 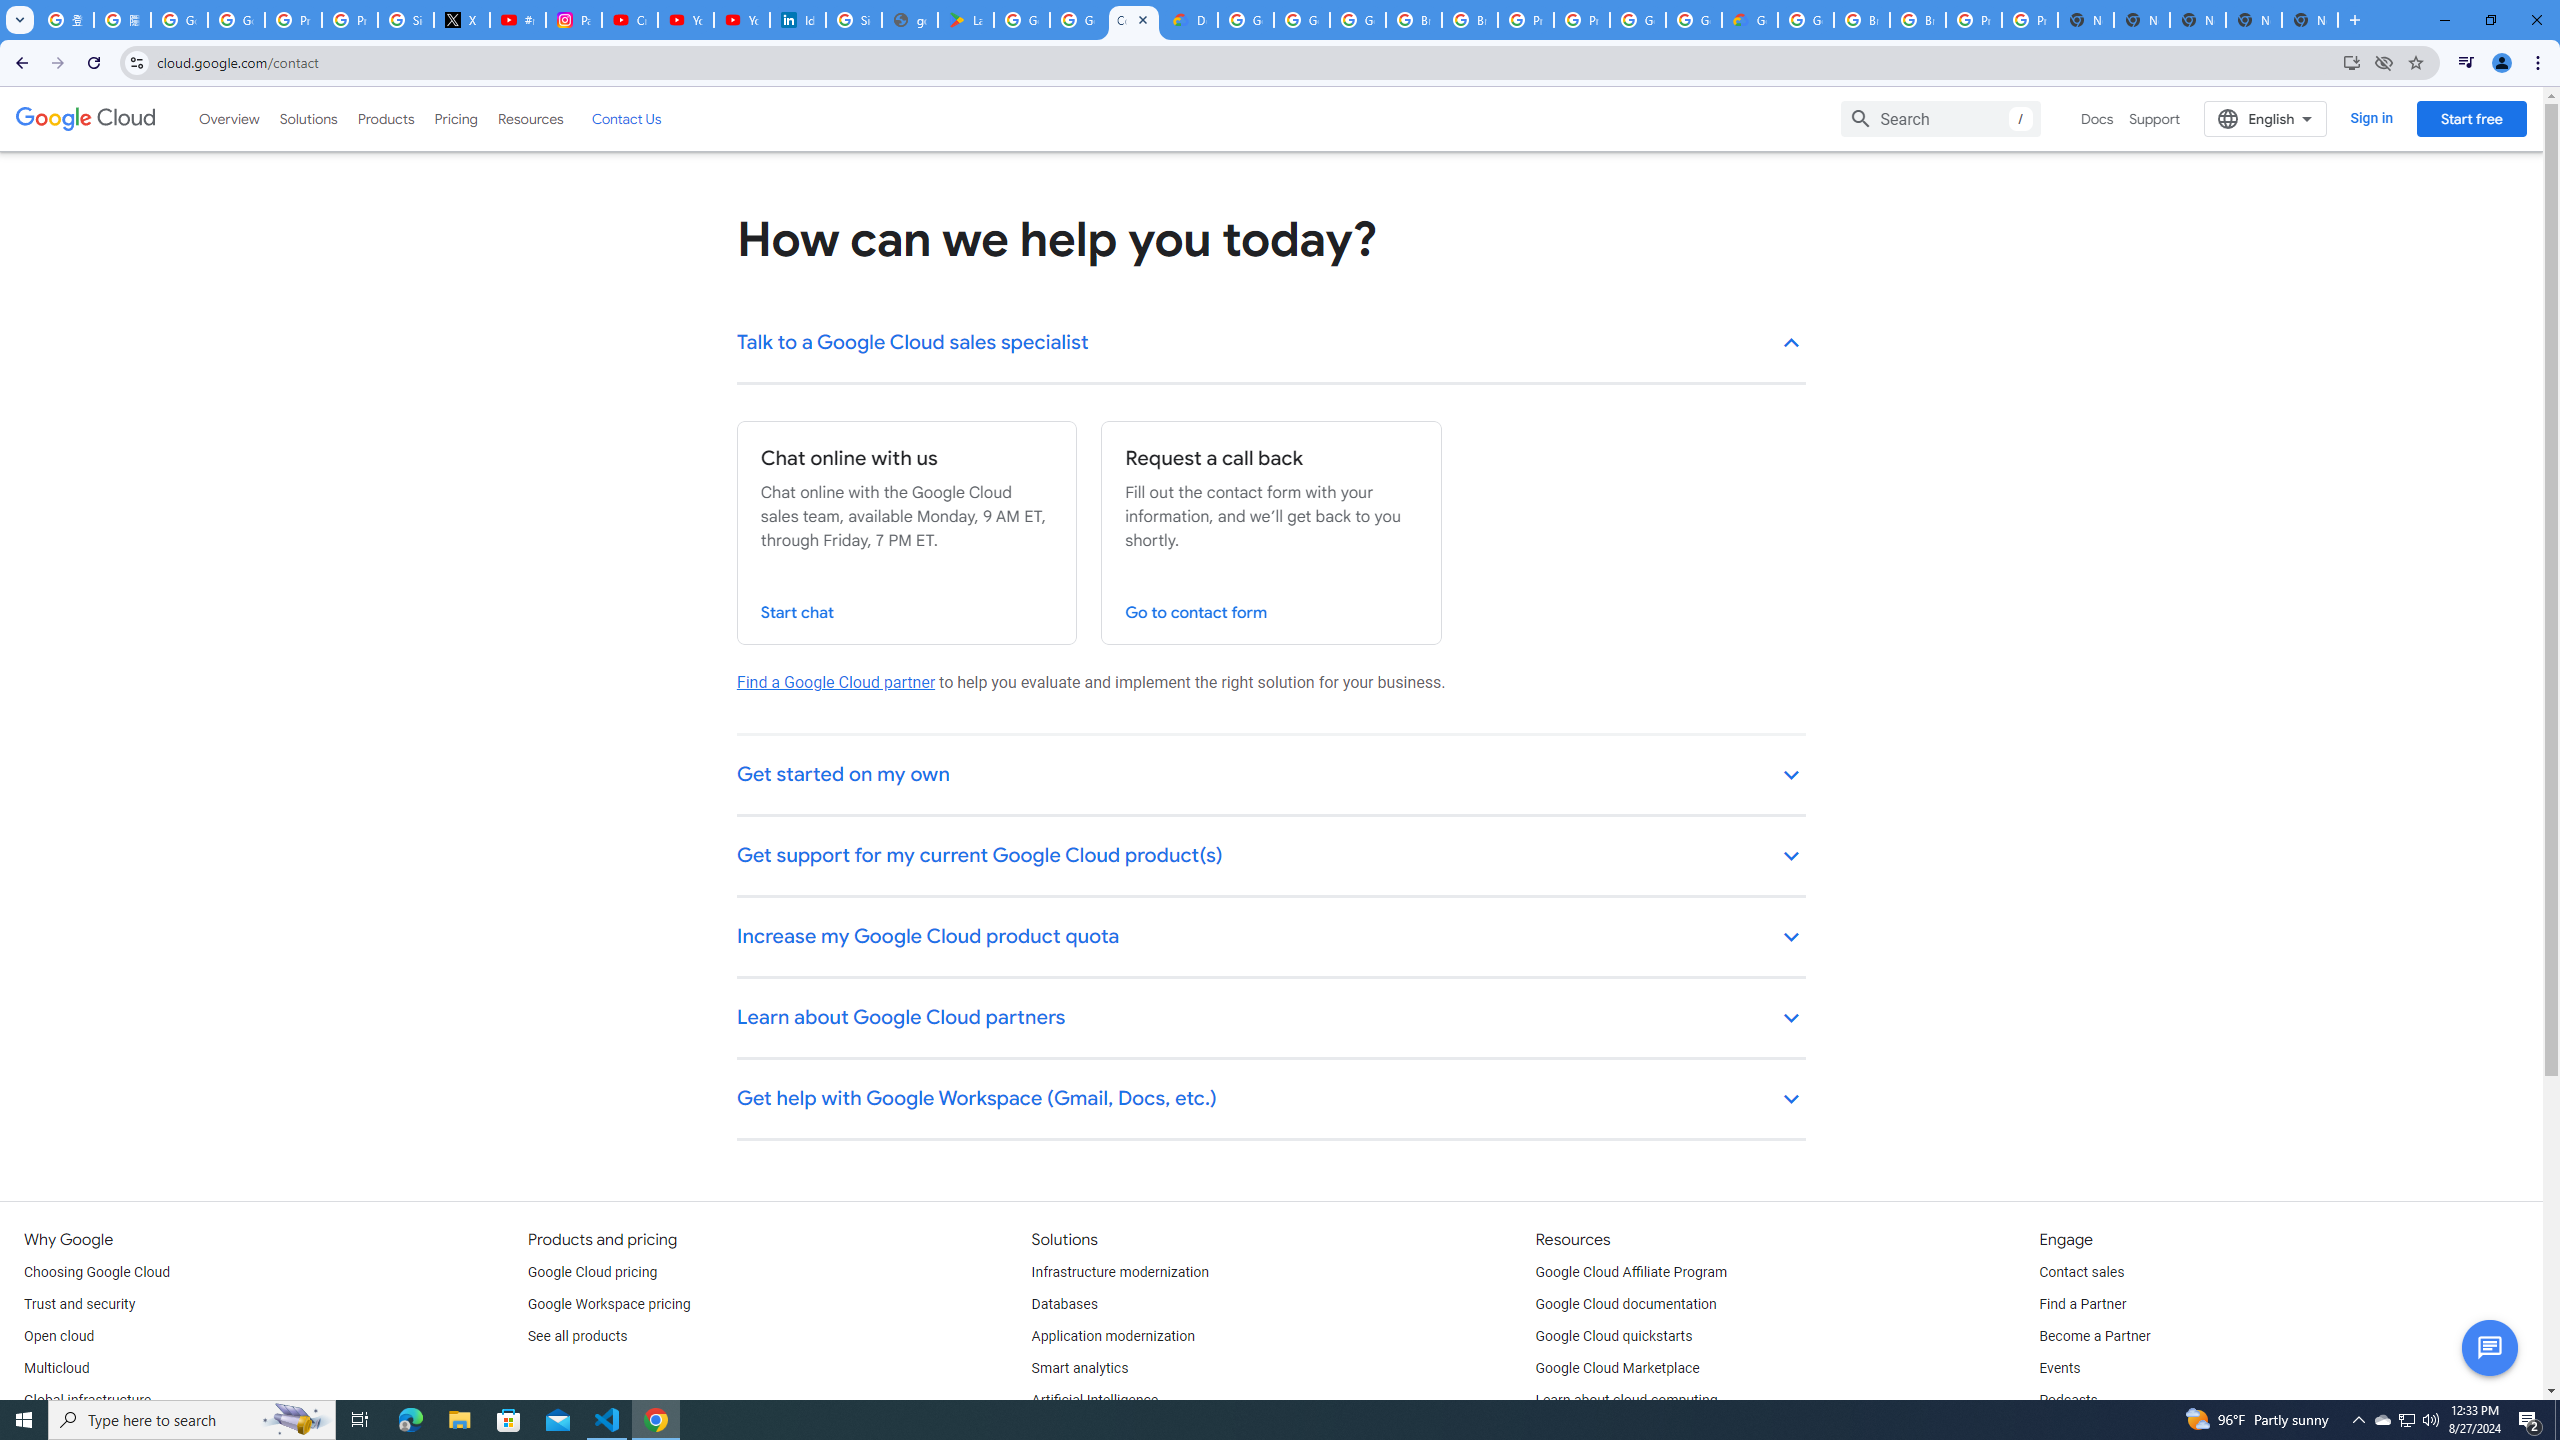 What do you see at coordinates (56, 1369) in the screenshot?
I see `Multicloud` at bounding box center [56, 1369].